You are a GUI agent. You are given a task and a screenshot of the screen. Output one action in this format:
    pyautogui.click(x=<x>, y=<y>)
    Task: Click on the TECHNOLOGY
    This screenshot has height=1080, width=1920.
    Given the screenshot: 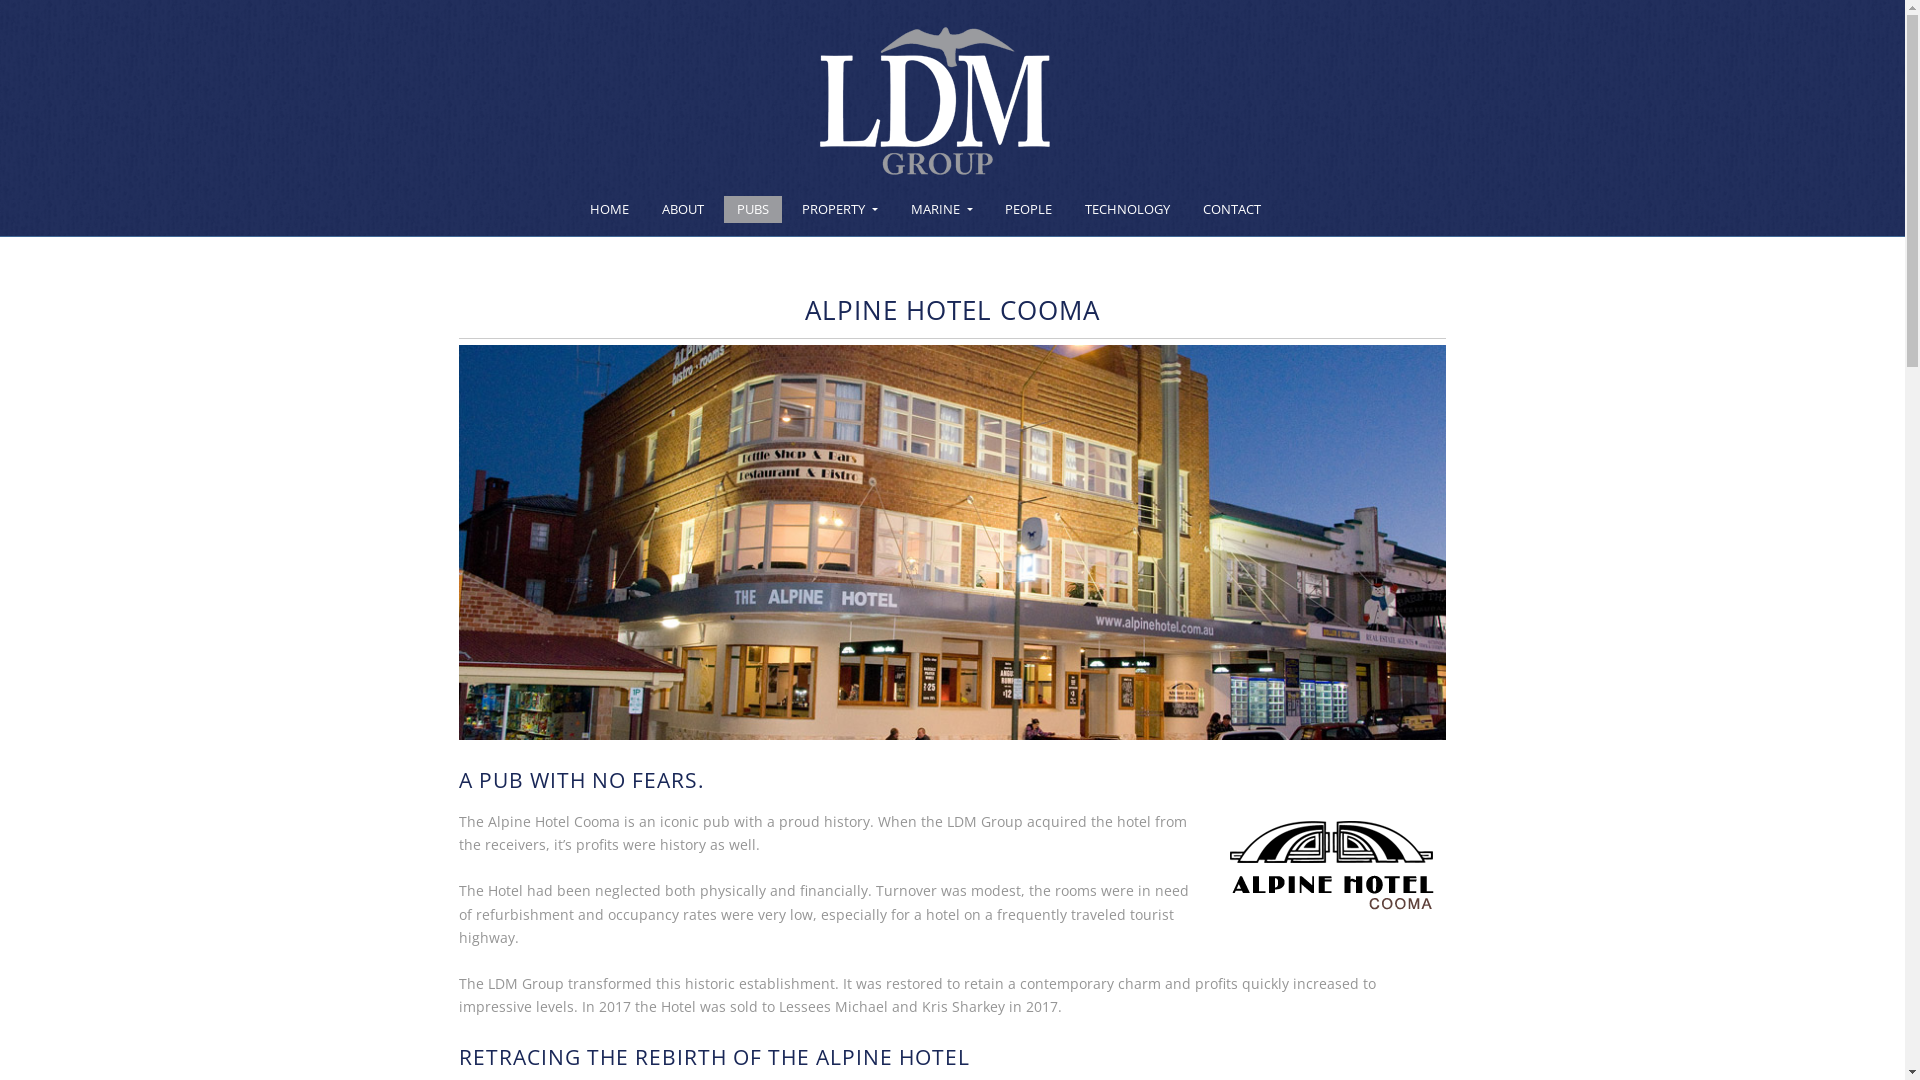 What is the action you would take?
    pyautogui.click(x=1128, y=210)
    